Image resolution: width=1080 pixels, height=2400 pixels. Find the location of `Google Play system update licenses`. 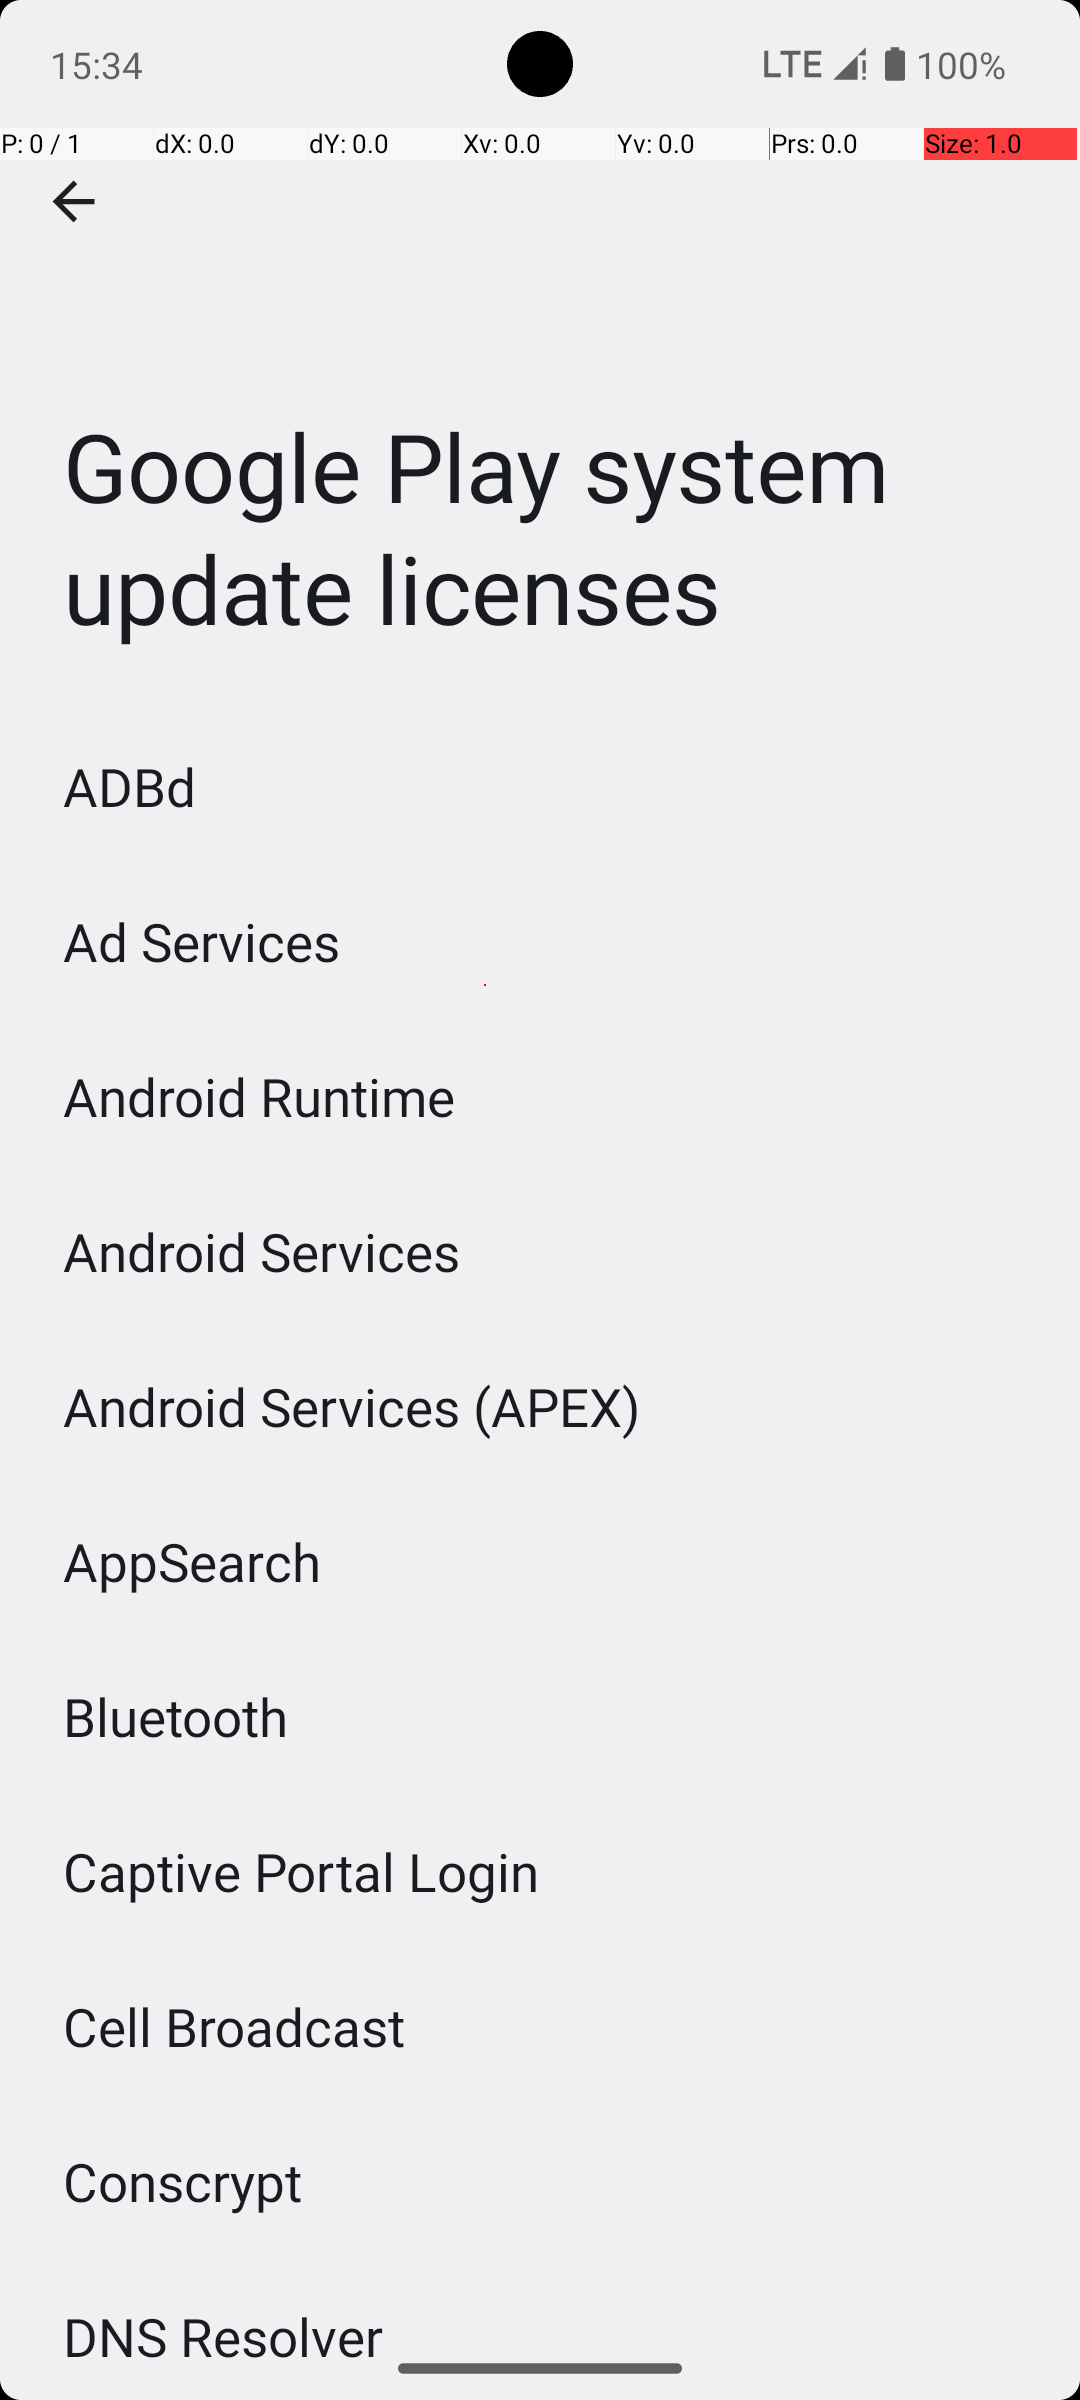

Google Play system update licenses is located at coordinates (540, 354).